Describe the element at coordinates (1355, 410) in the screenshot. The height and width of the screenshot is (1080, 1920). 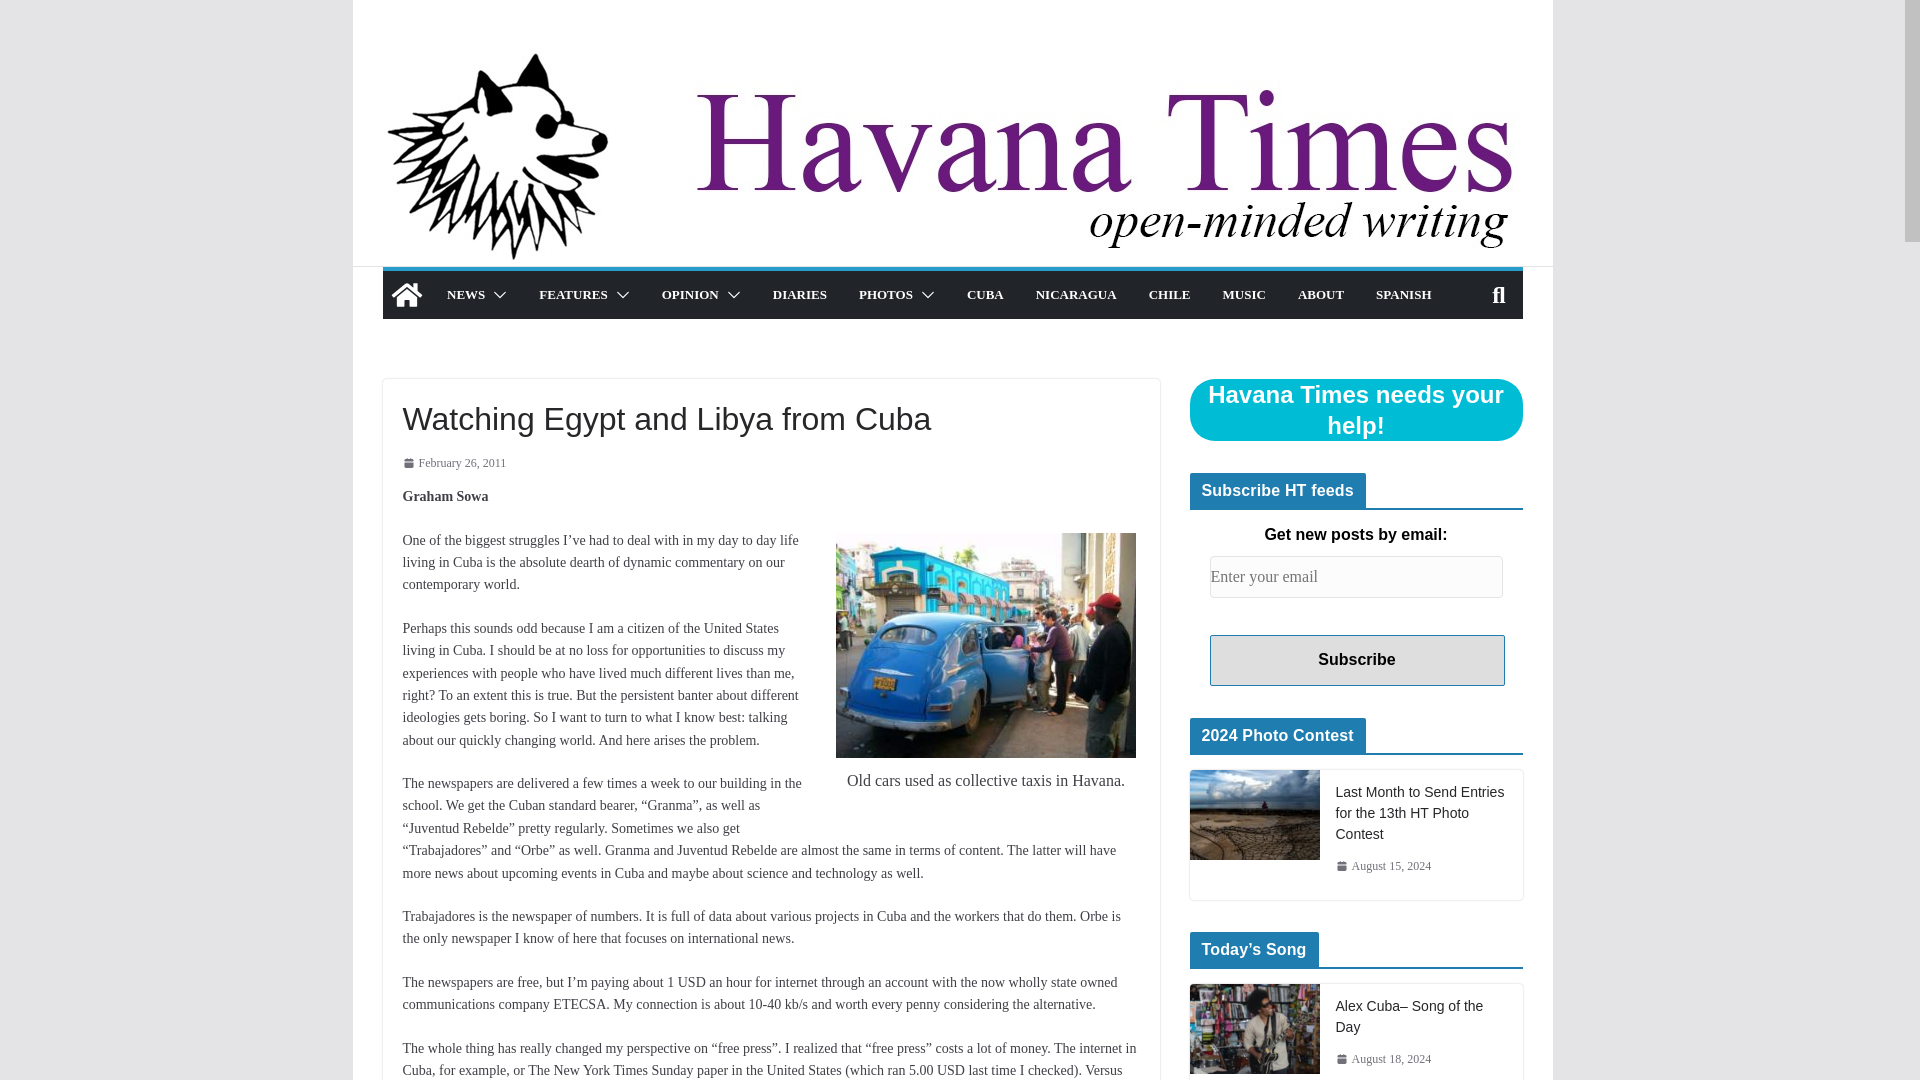
I see `Havana Times needs your help!` at that location.